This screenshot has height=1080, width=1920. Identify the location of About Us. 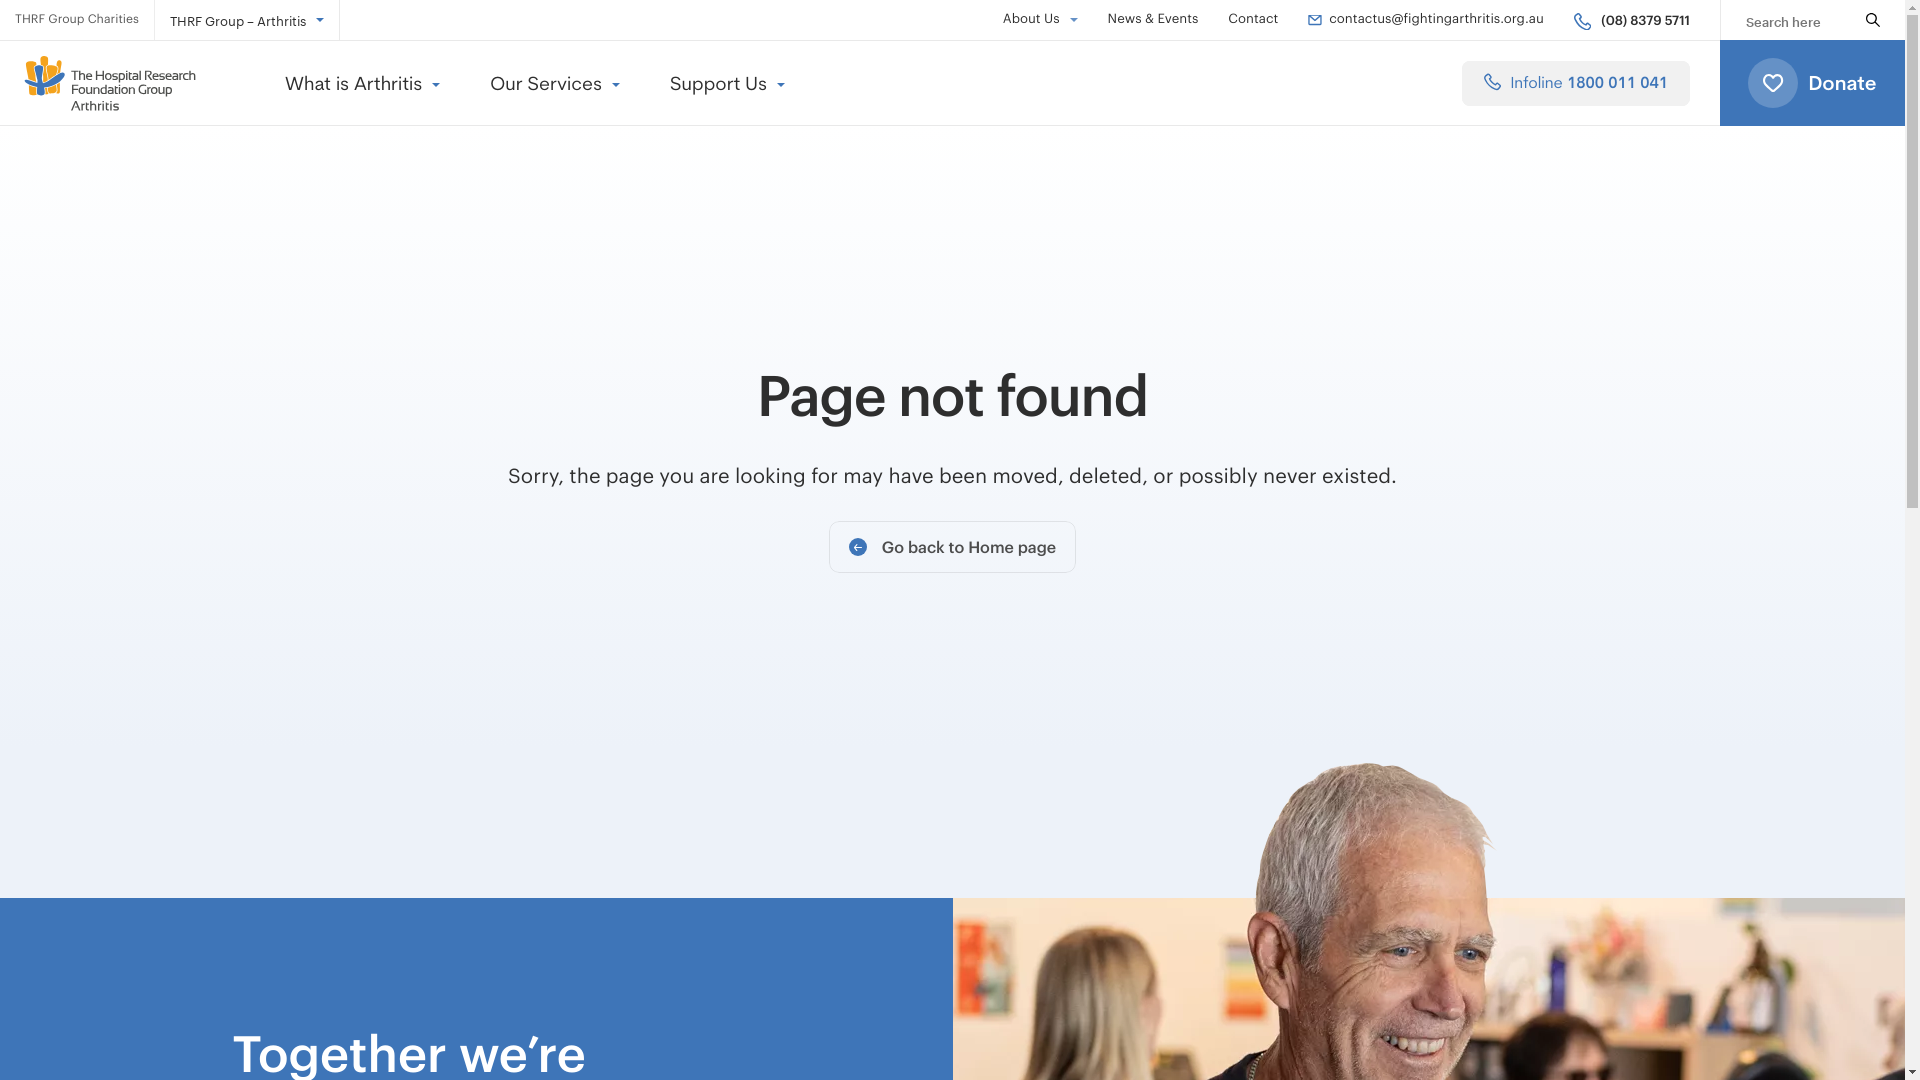
(1040, 20).